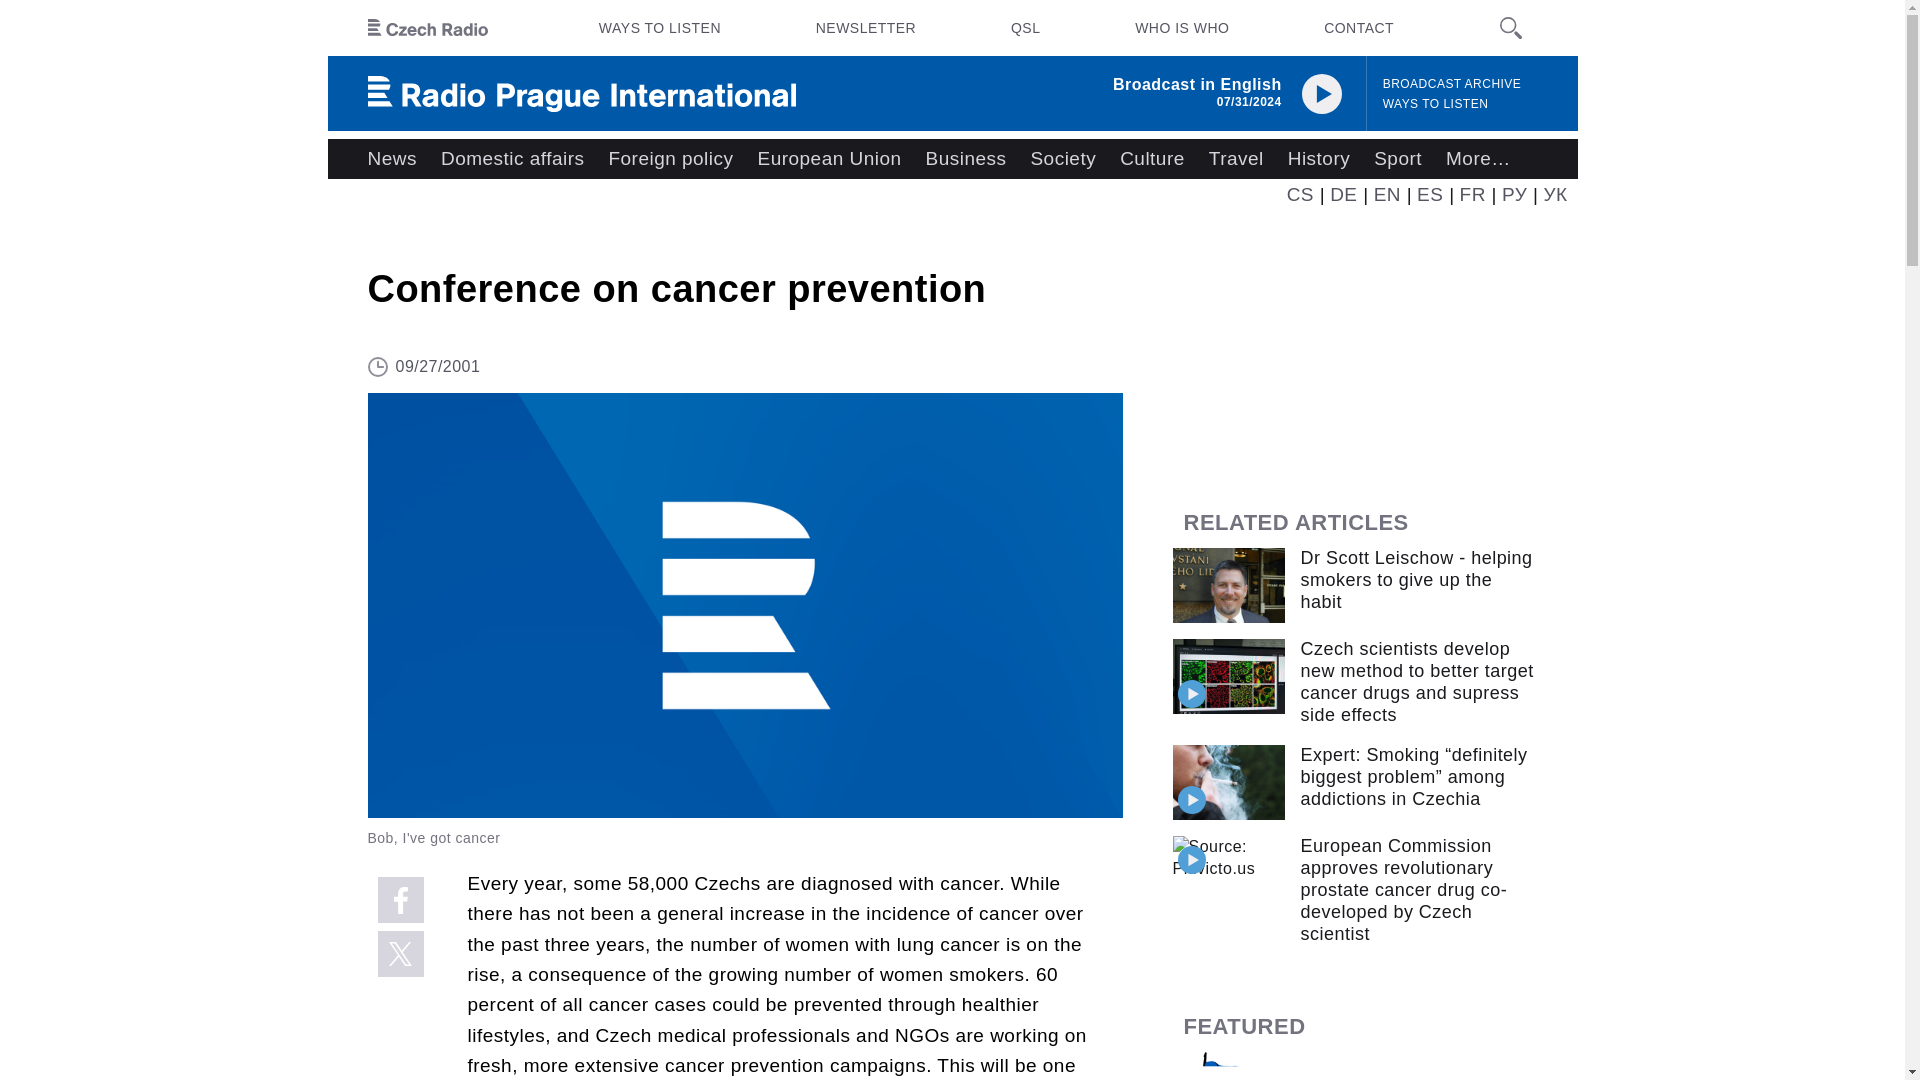 The width and height of the screenshot is (1920, 1080). I want to click on DE, so click(1344, 194).